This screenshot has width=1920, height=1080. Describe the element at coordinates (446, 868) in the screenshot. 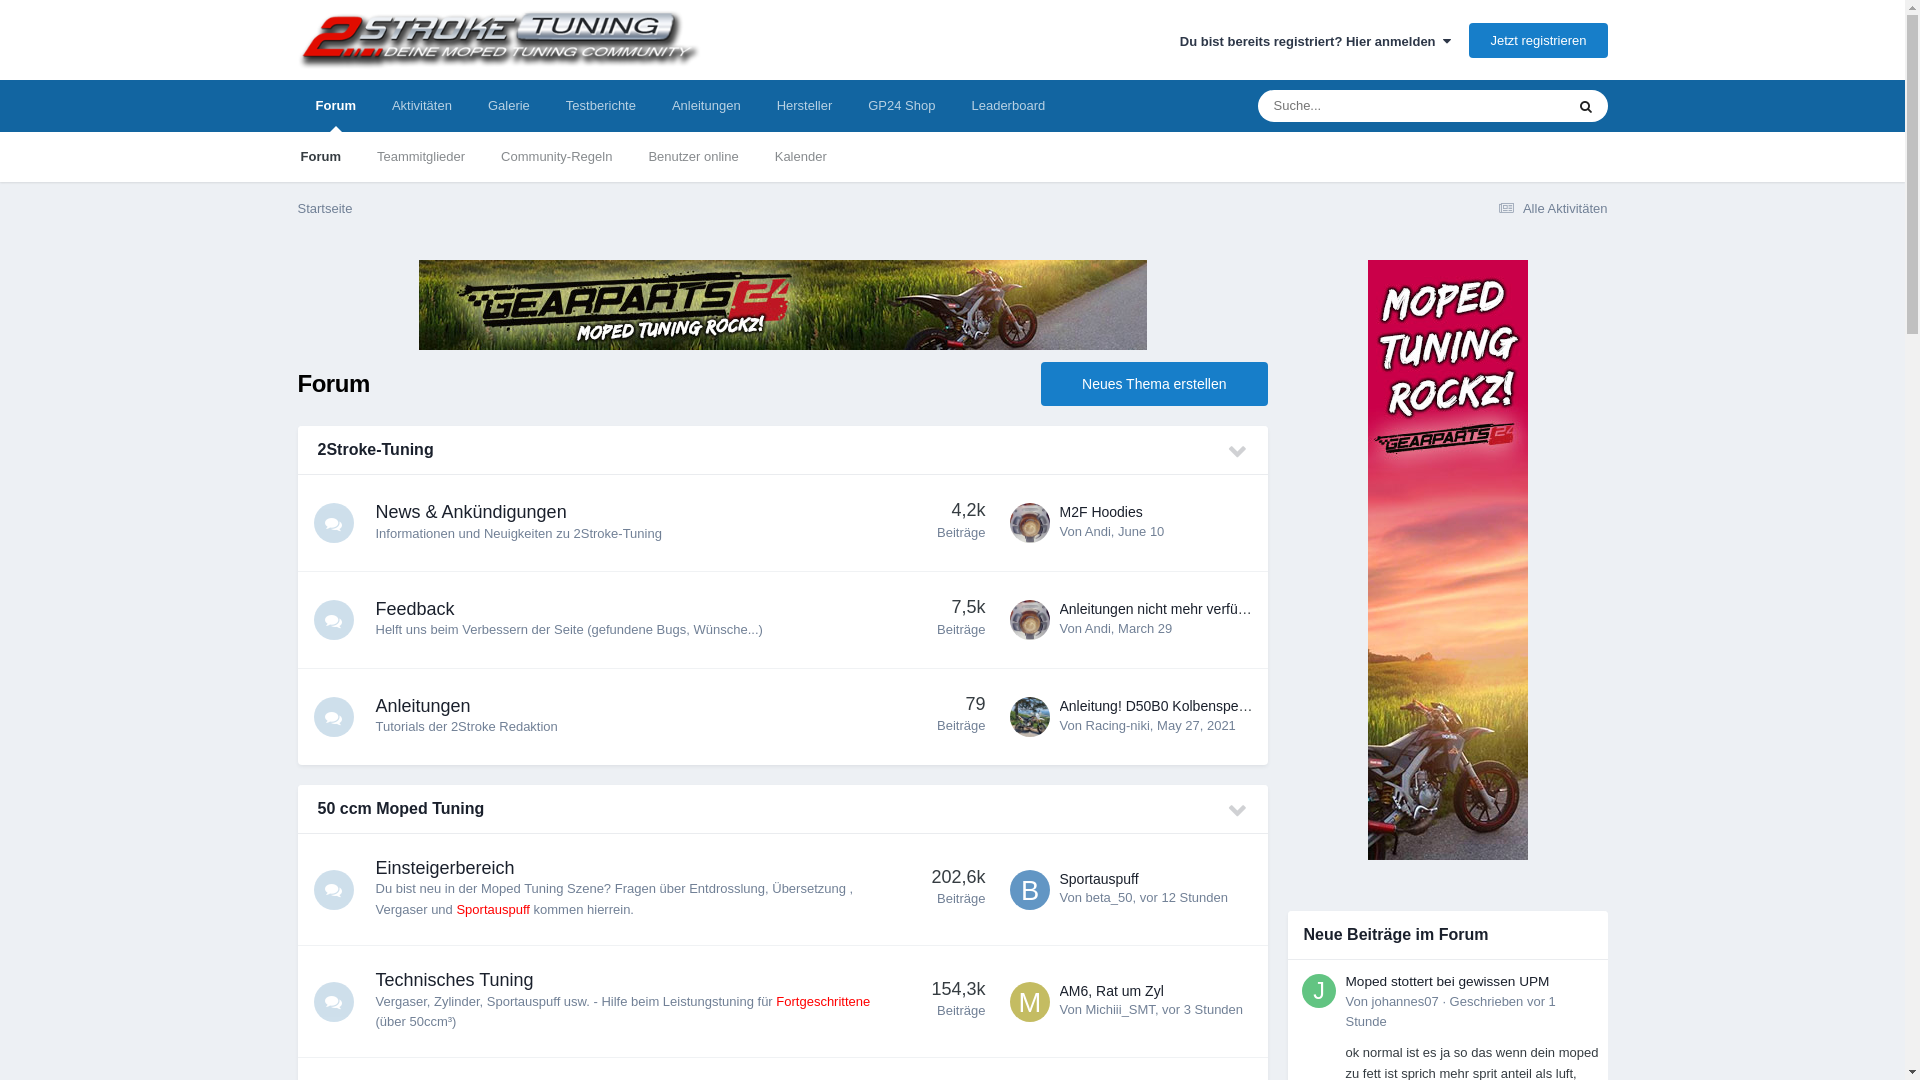

I see `Einsteigerbereich` at that location.